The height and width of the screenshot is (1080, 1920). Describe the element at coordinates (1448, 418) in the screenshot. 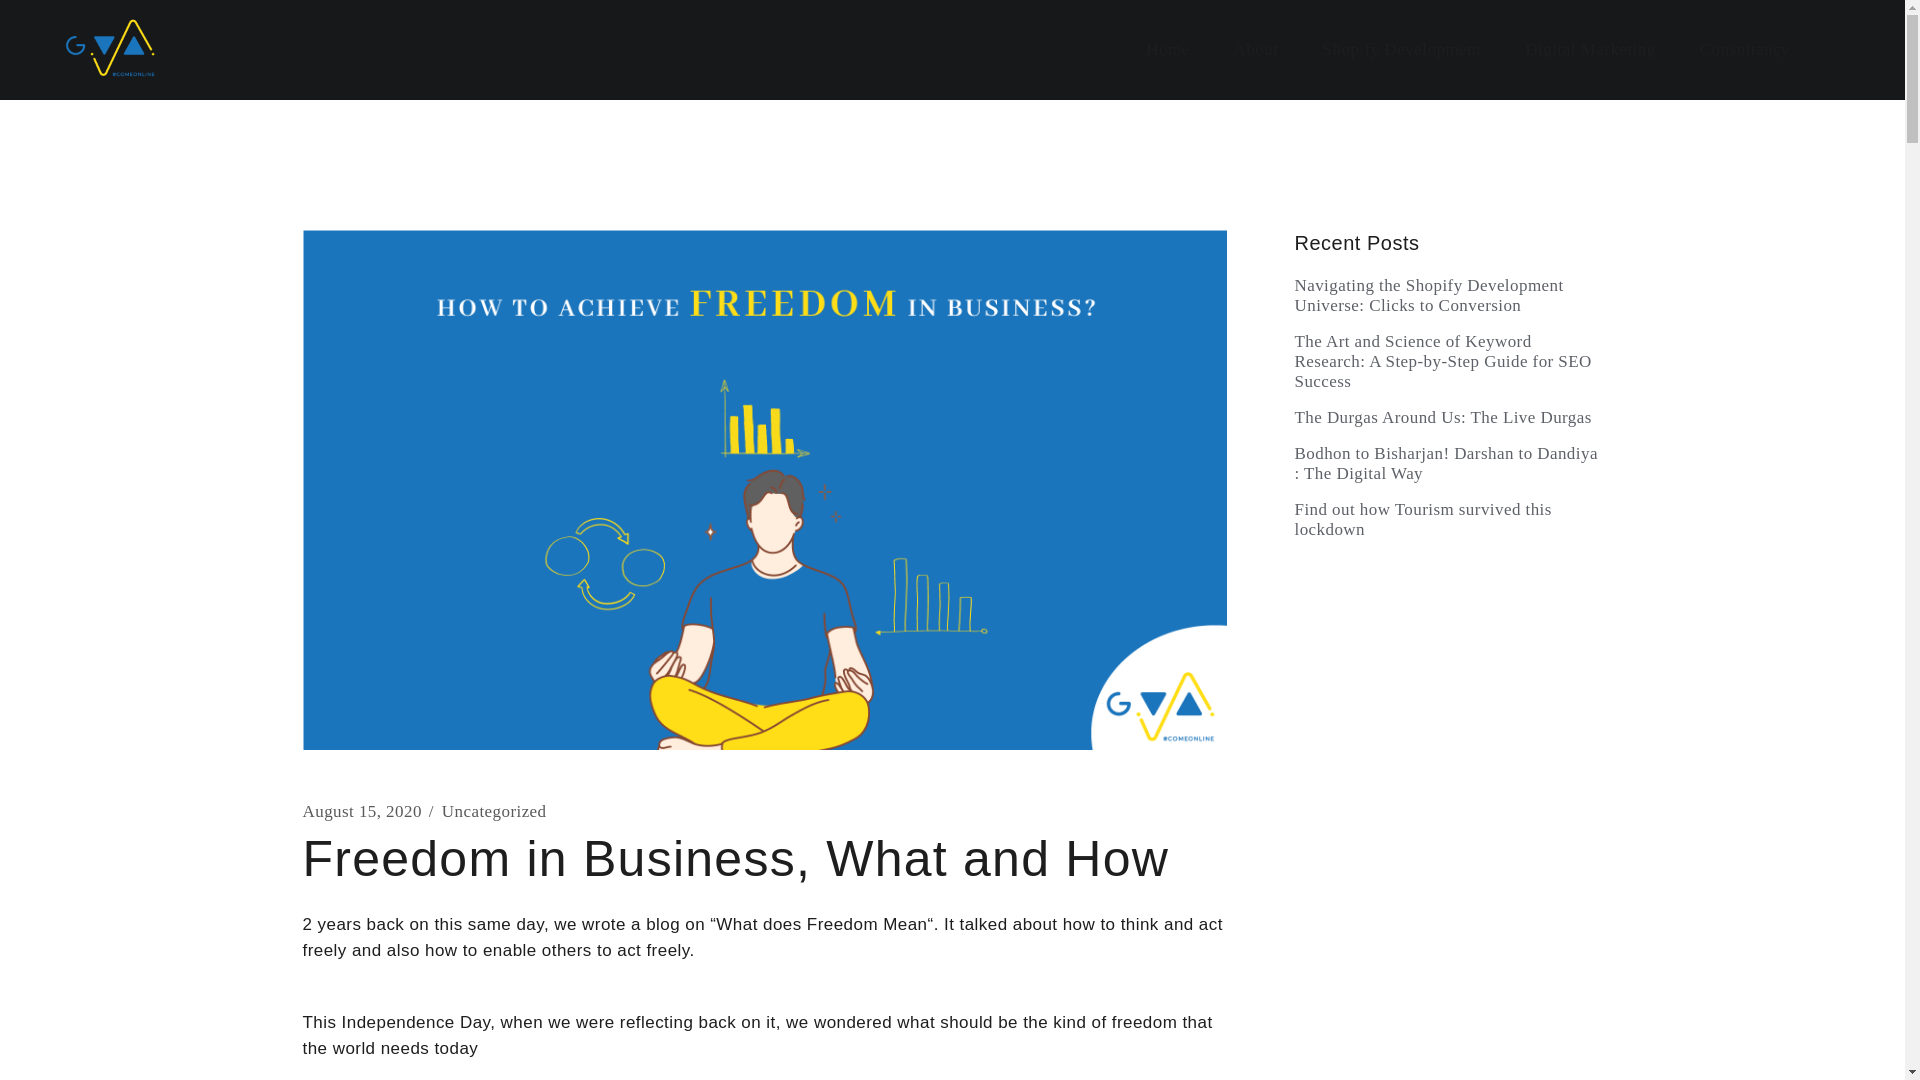

I see `The Durgas Around Us: The Live Durgas` at that location.